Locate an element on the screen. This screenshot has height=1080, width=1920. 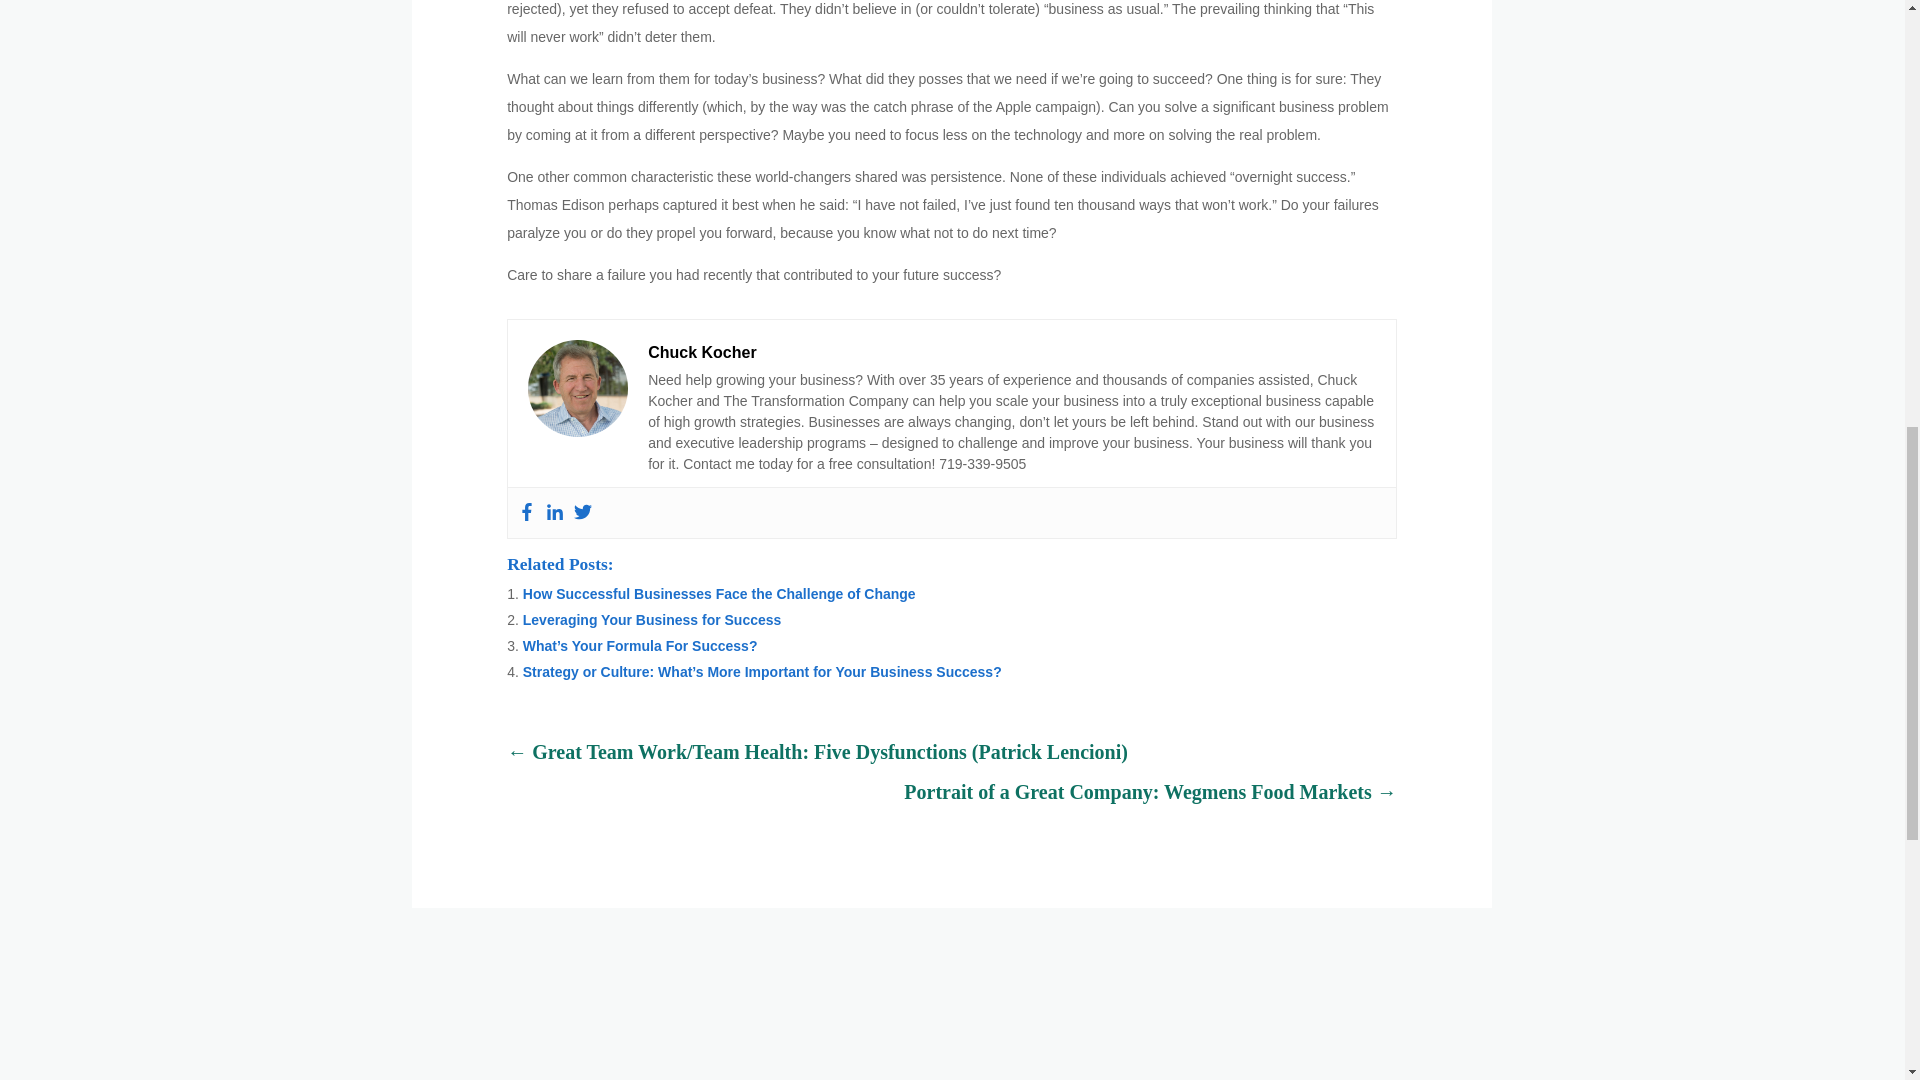
Facebook is located at coordinates (526, 512).